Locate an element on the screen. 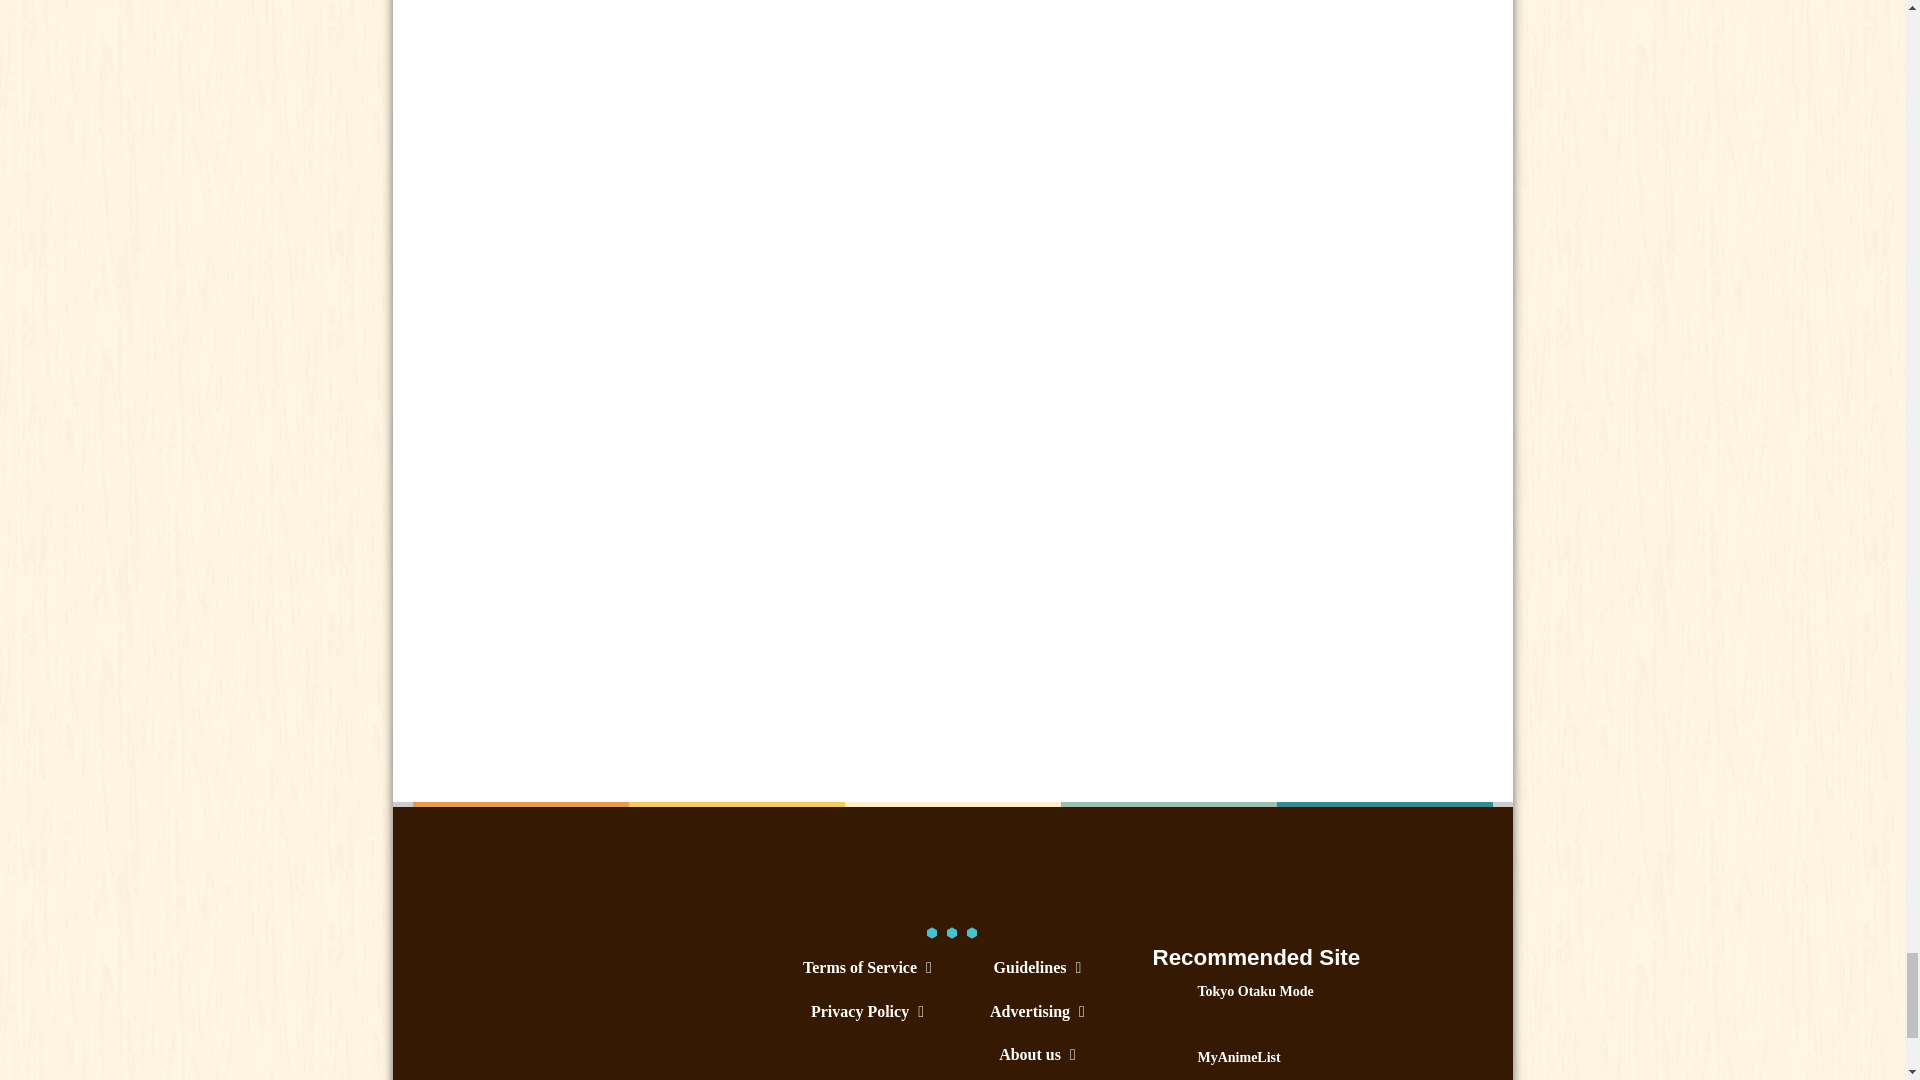  Guidelines is located at coordinates (1036, 967).